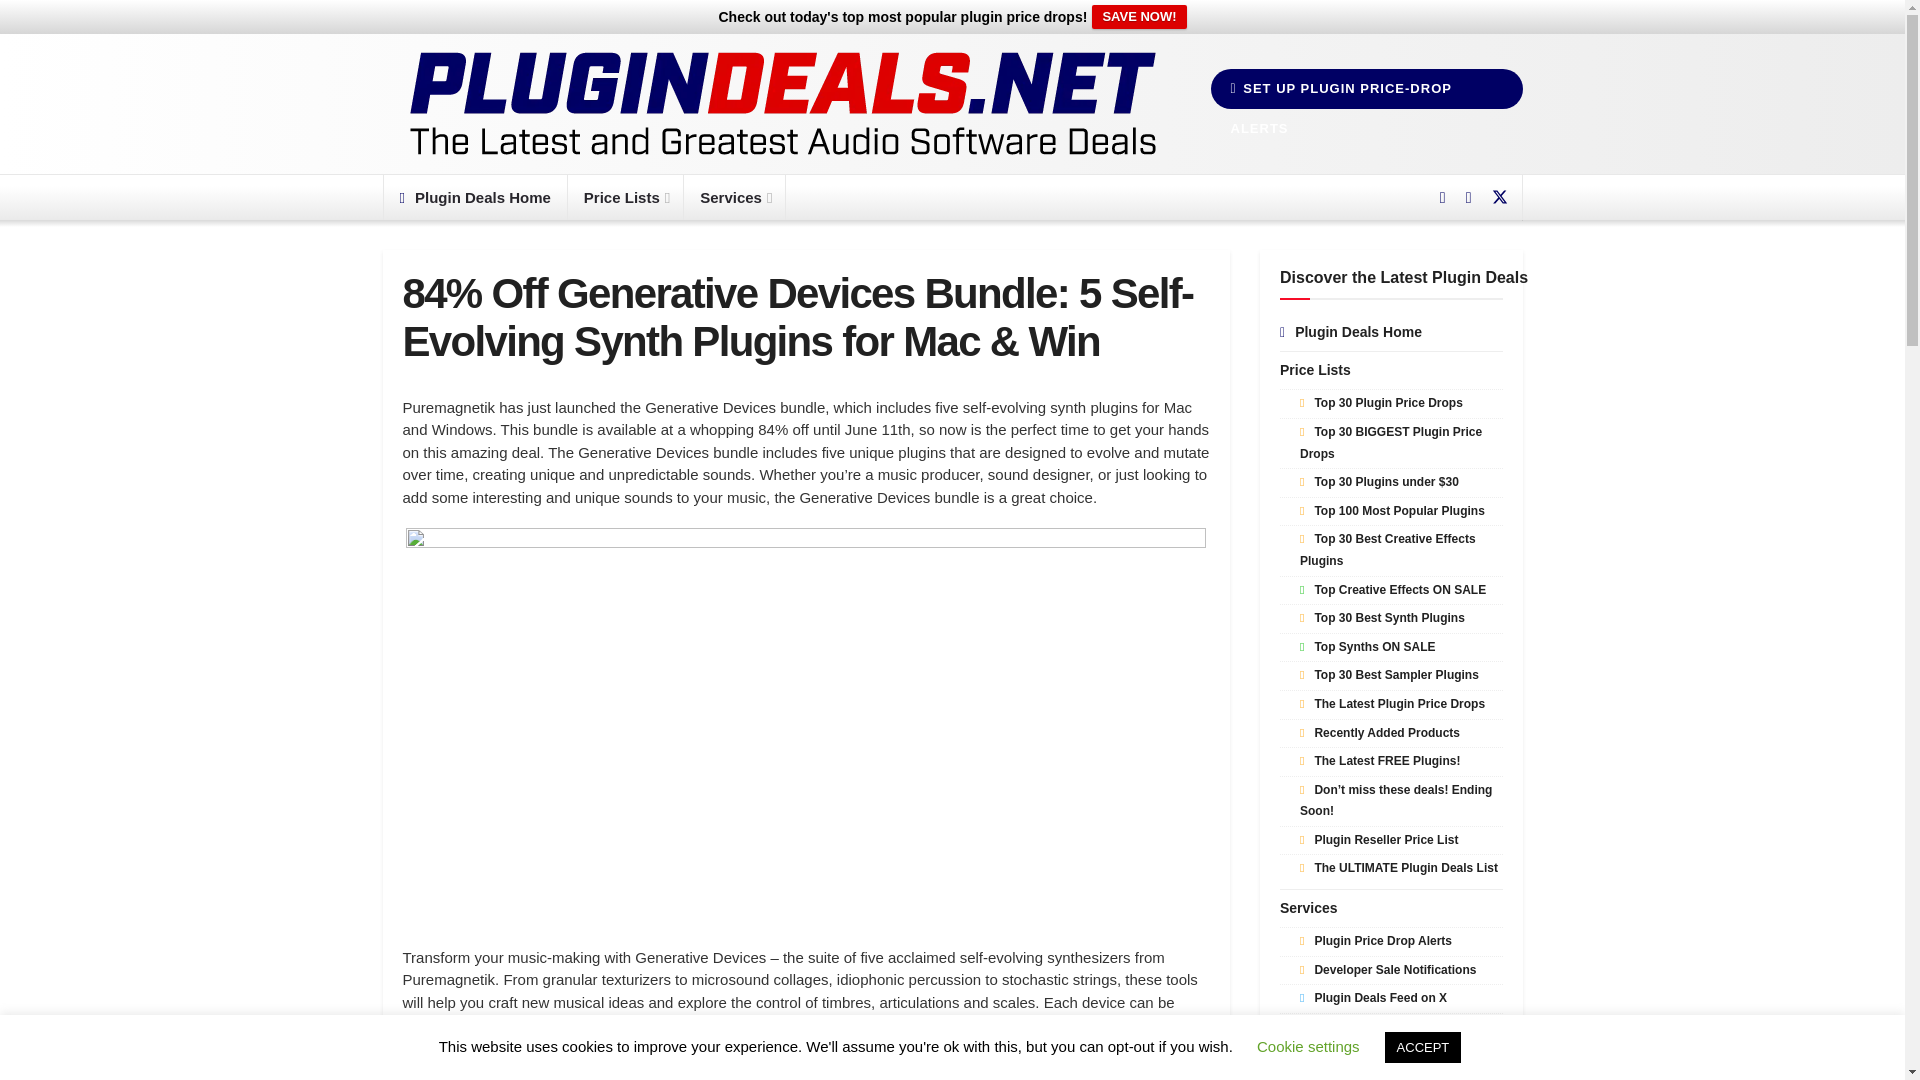  I want to click on Services, so click(734, 197).